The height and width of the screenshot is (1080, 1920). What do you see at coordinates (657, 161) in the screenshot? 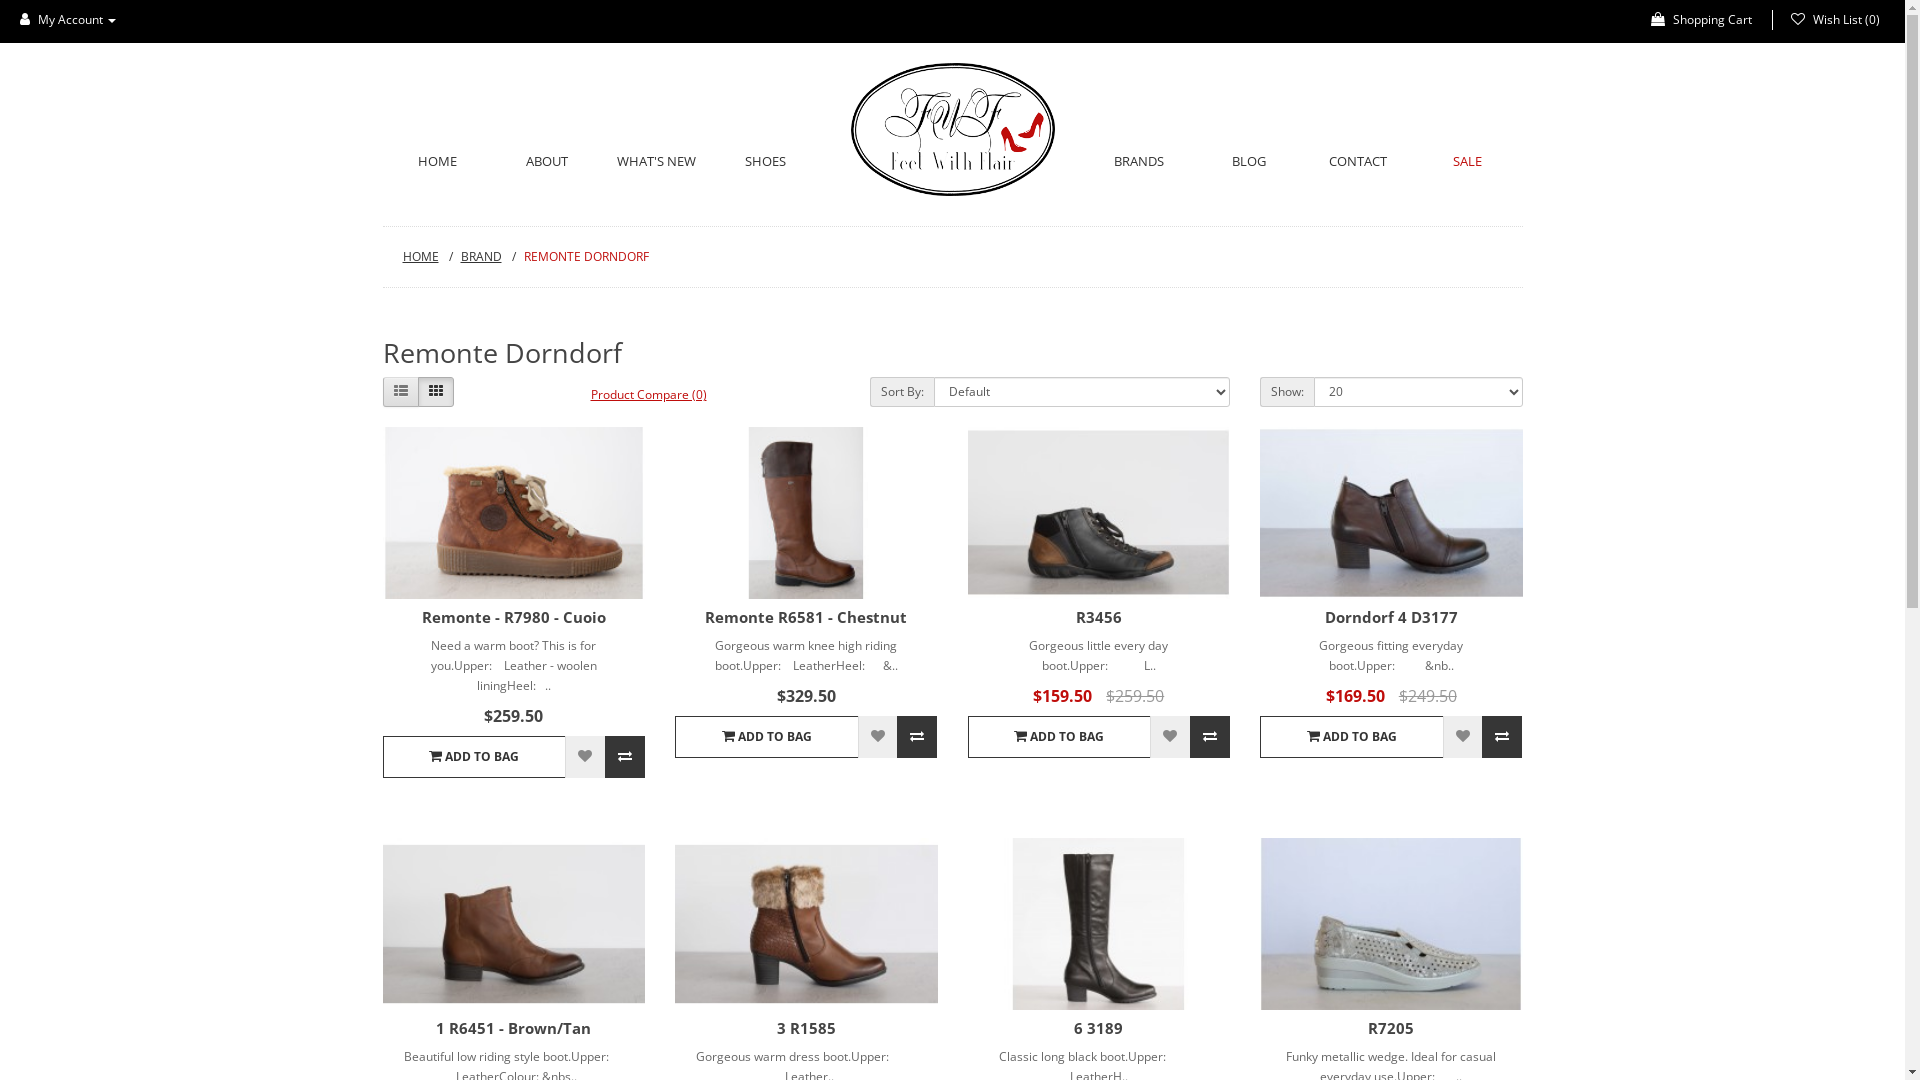
I see `WHAT'S NEW` at bounding box center [657, 161].